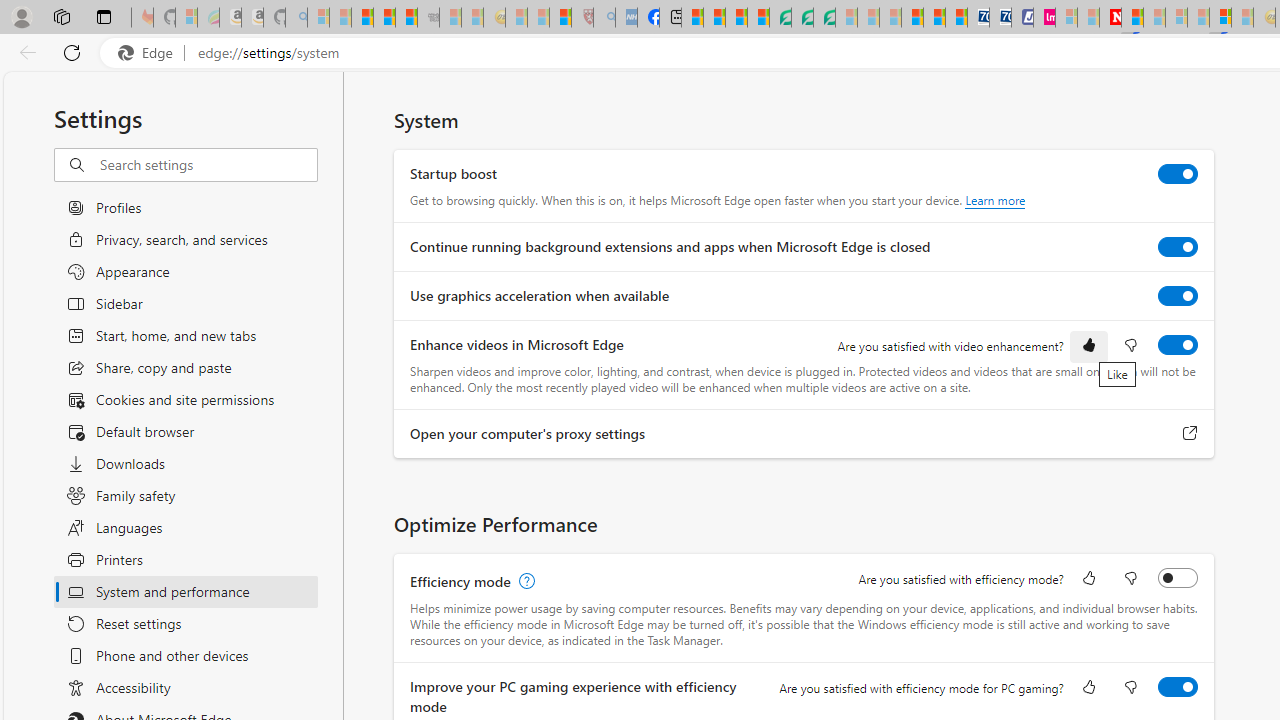 The width and height of the screenshot is (1280, 720). What do you see at coordinates (1178, 296) in the screenshot?
I see `Use graphics acceleration when available` at bounding box center [1178, 296].